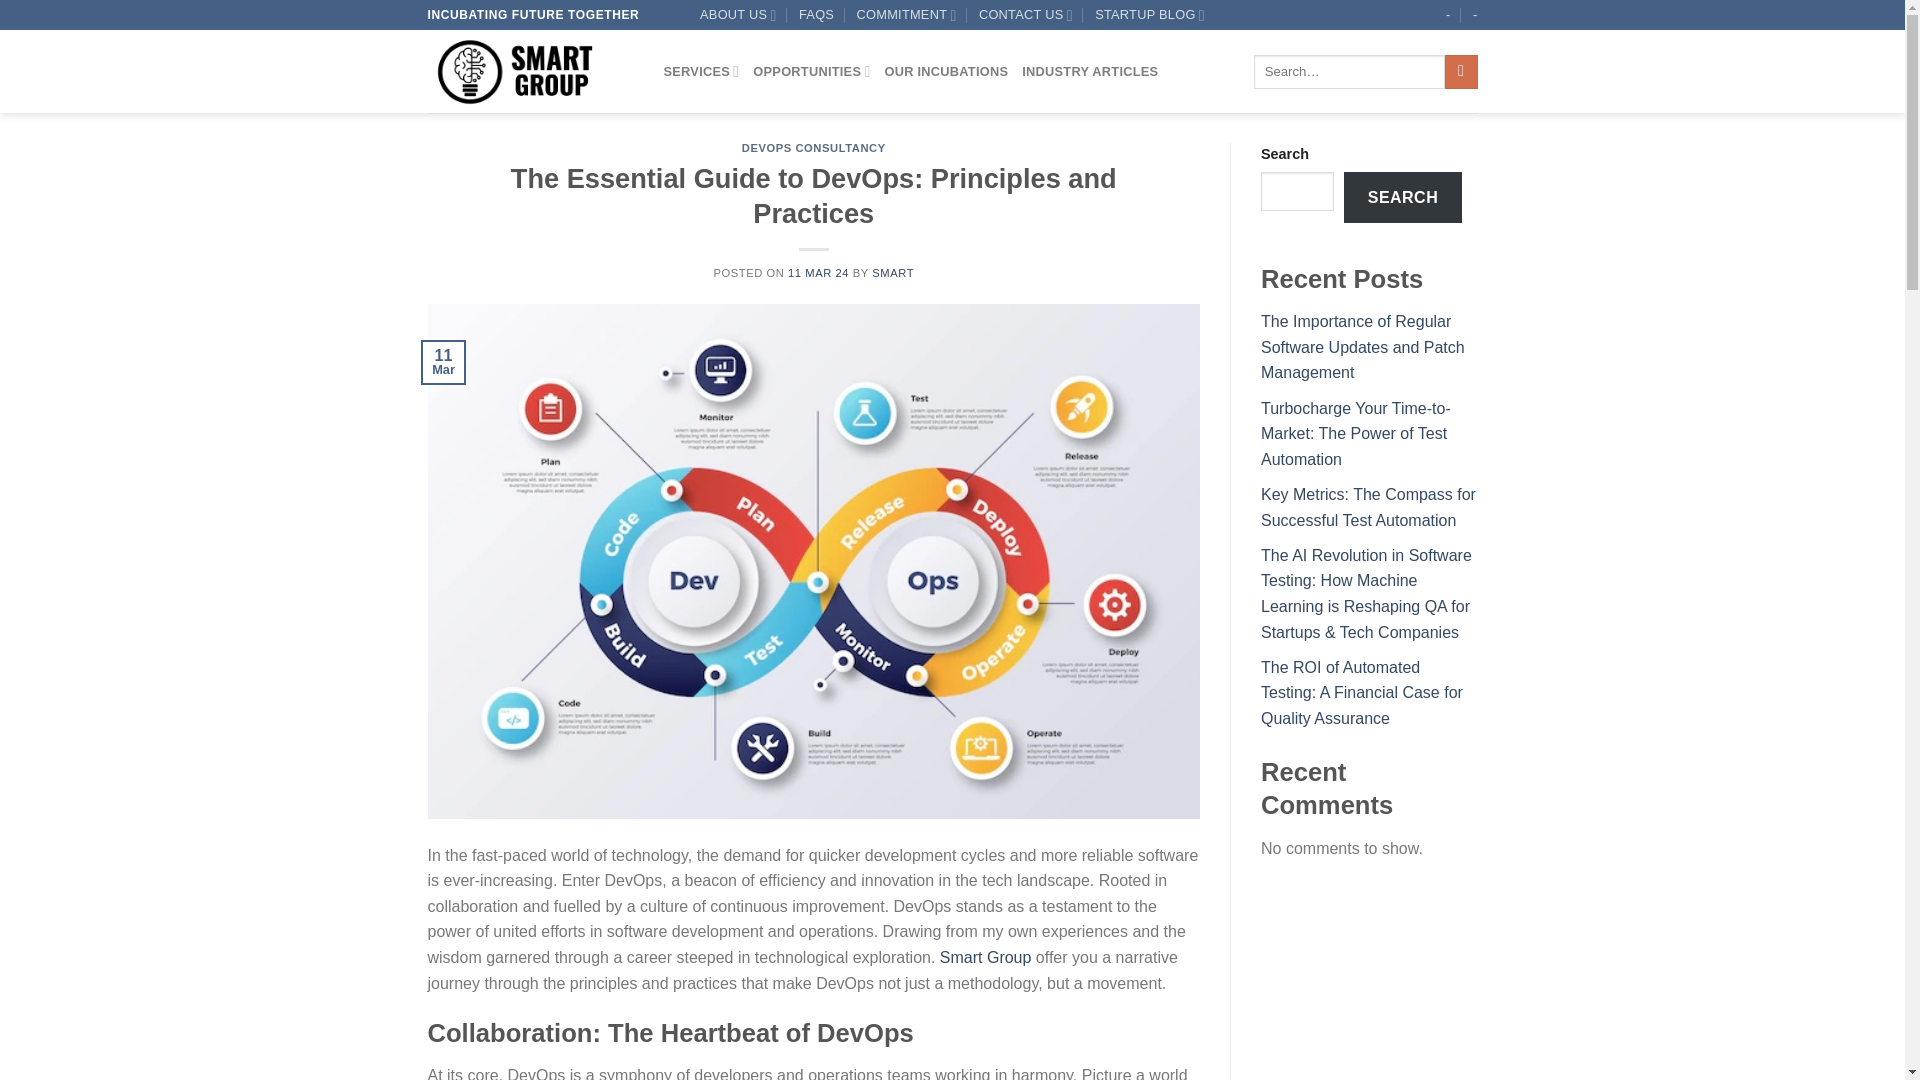 This screenshot has height=1080, width=1920. Describe the element at coordinates (810, 71) in the screenshot. I see `OPPORTUNITIES` at that location.